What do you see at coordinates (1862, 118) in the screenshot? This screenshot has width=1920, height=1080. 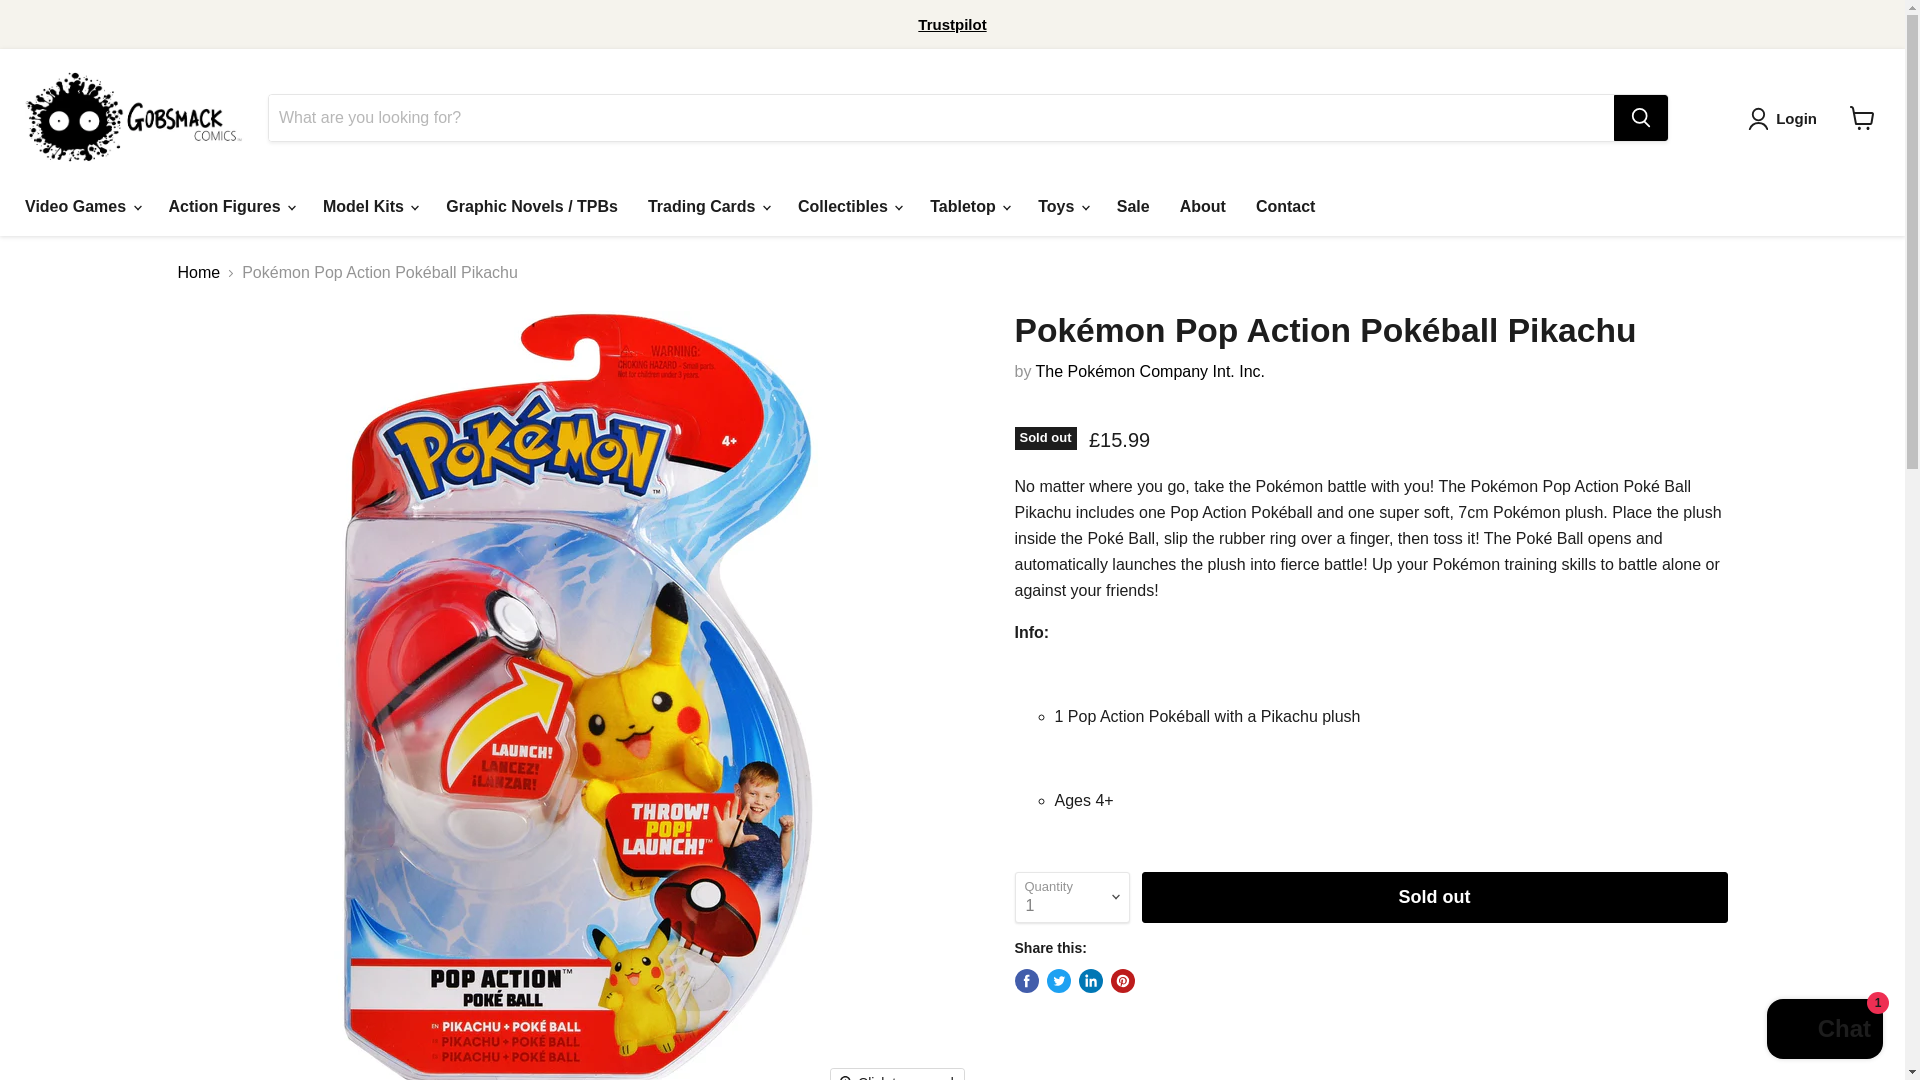 I see `View cart` at bounding box center [1862, 118].